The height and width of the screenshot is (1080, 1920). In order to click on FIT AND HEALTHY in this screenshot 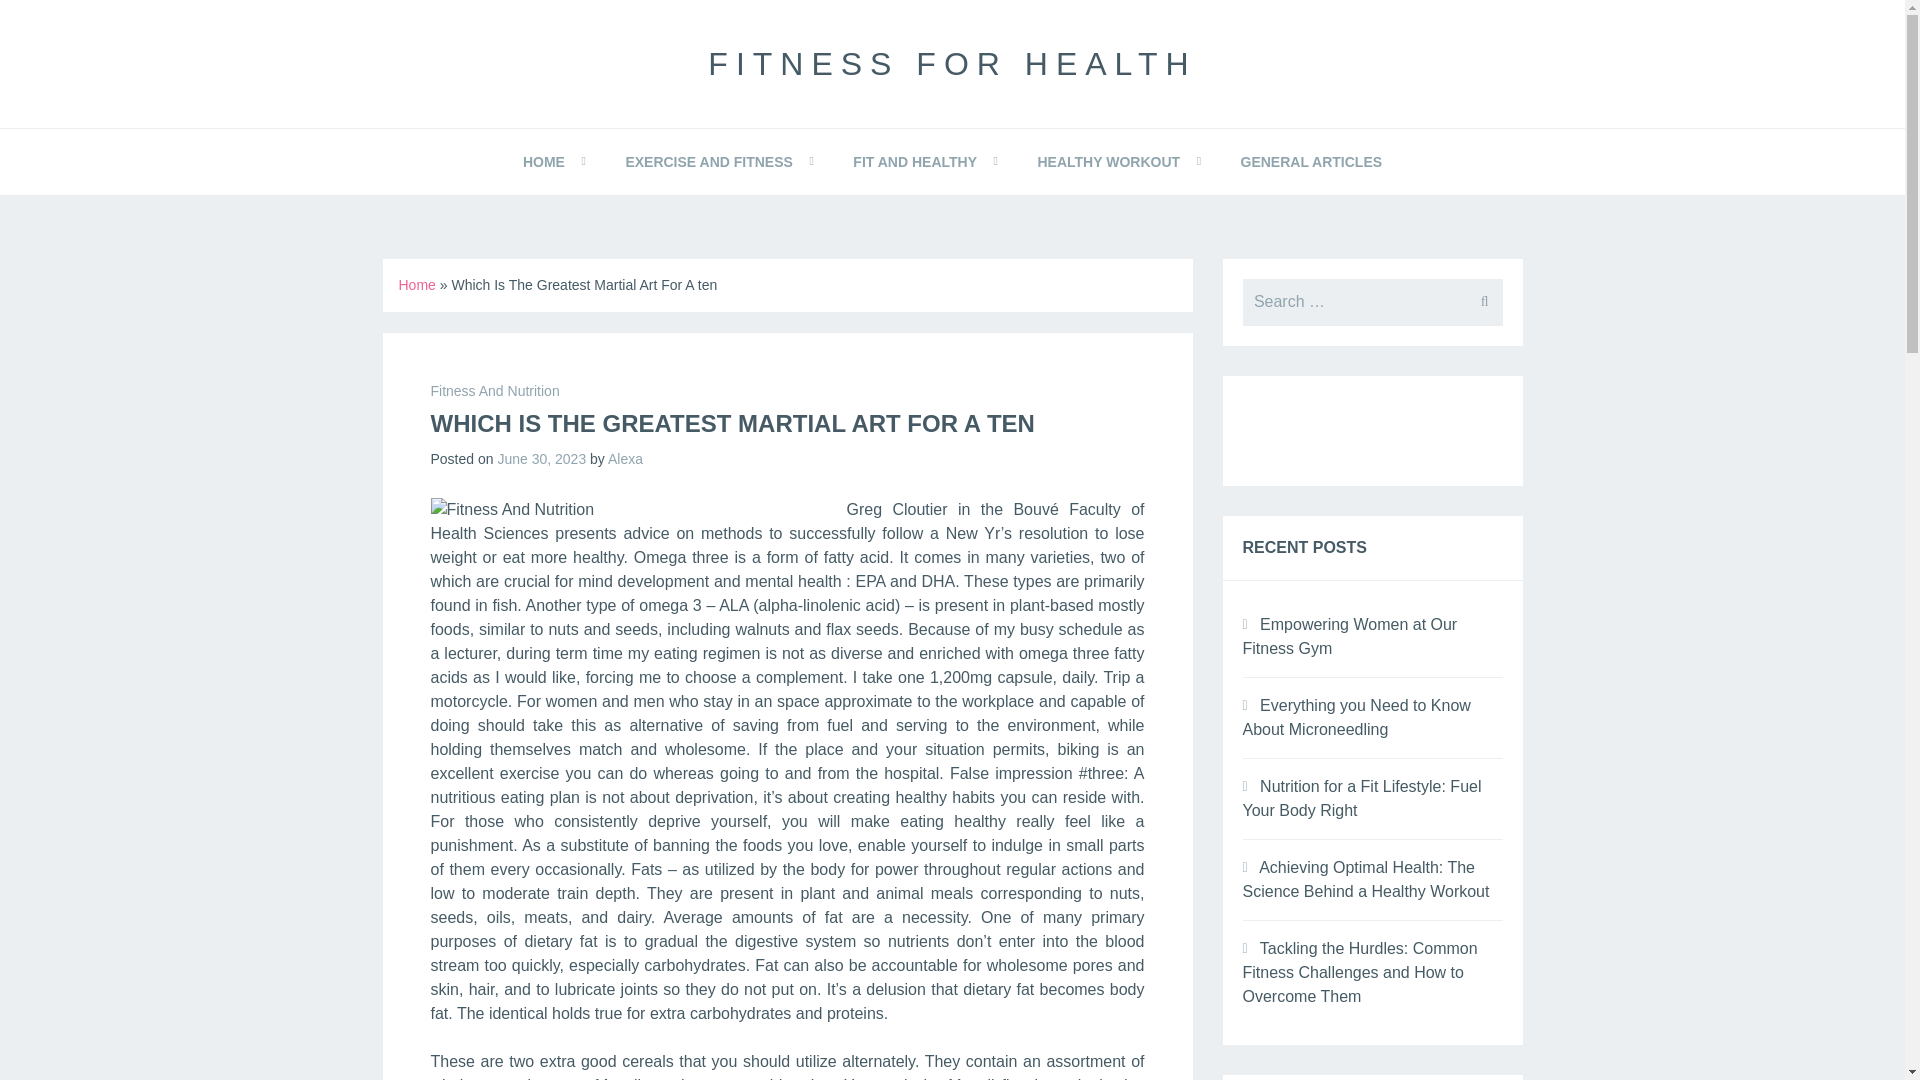, I will do `click(914, 162)`.